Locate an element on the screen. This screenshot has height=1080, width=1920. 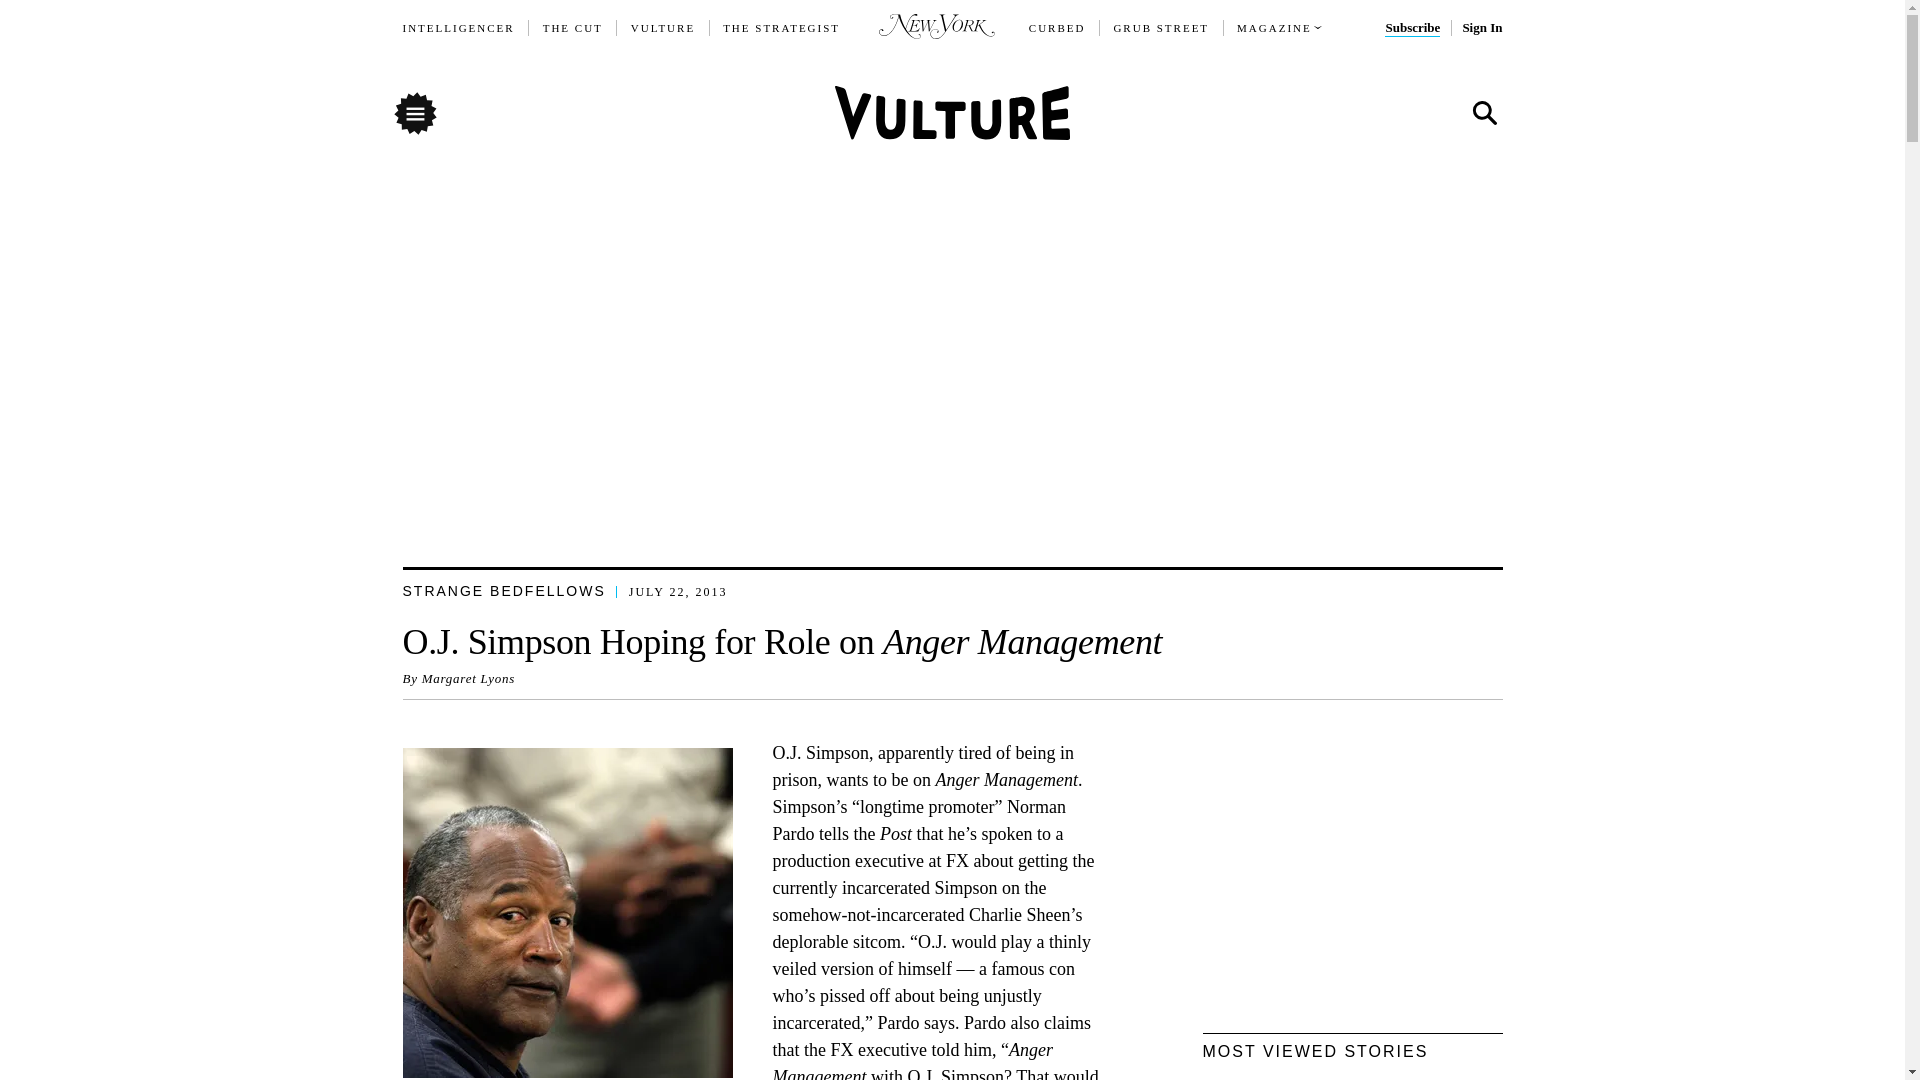
THE CUT is located at coordinates (572, 28).